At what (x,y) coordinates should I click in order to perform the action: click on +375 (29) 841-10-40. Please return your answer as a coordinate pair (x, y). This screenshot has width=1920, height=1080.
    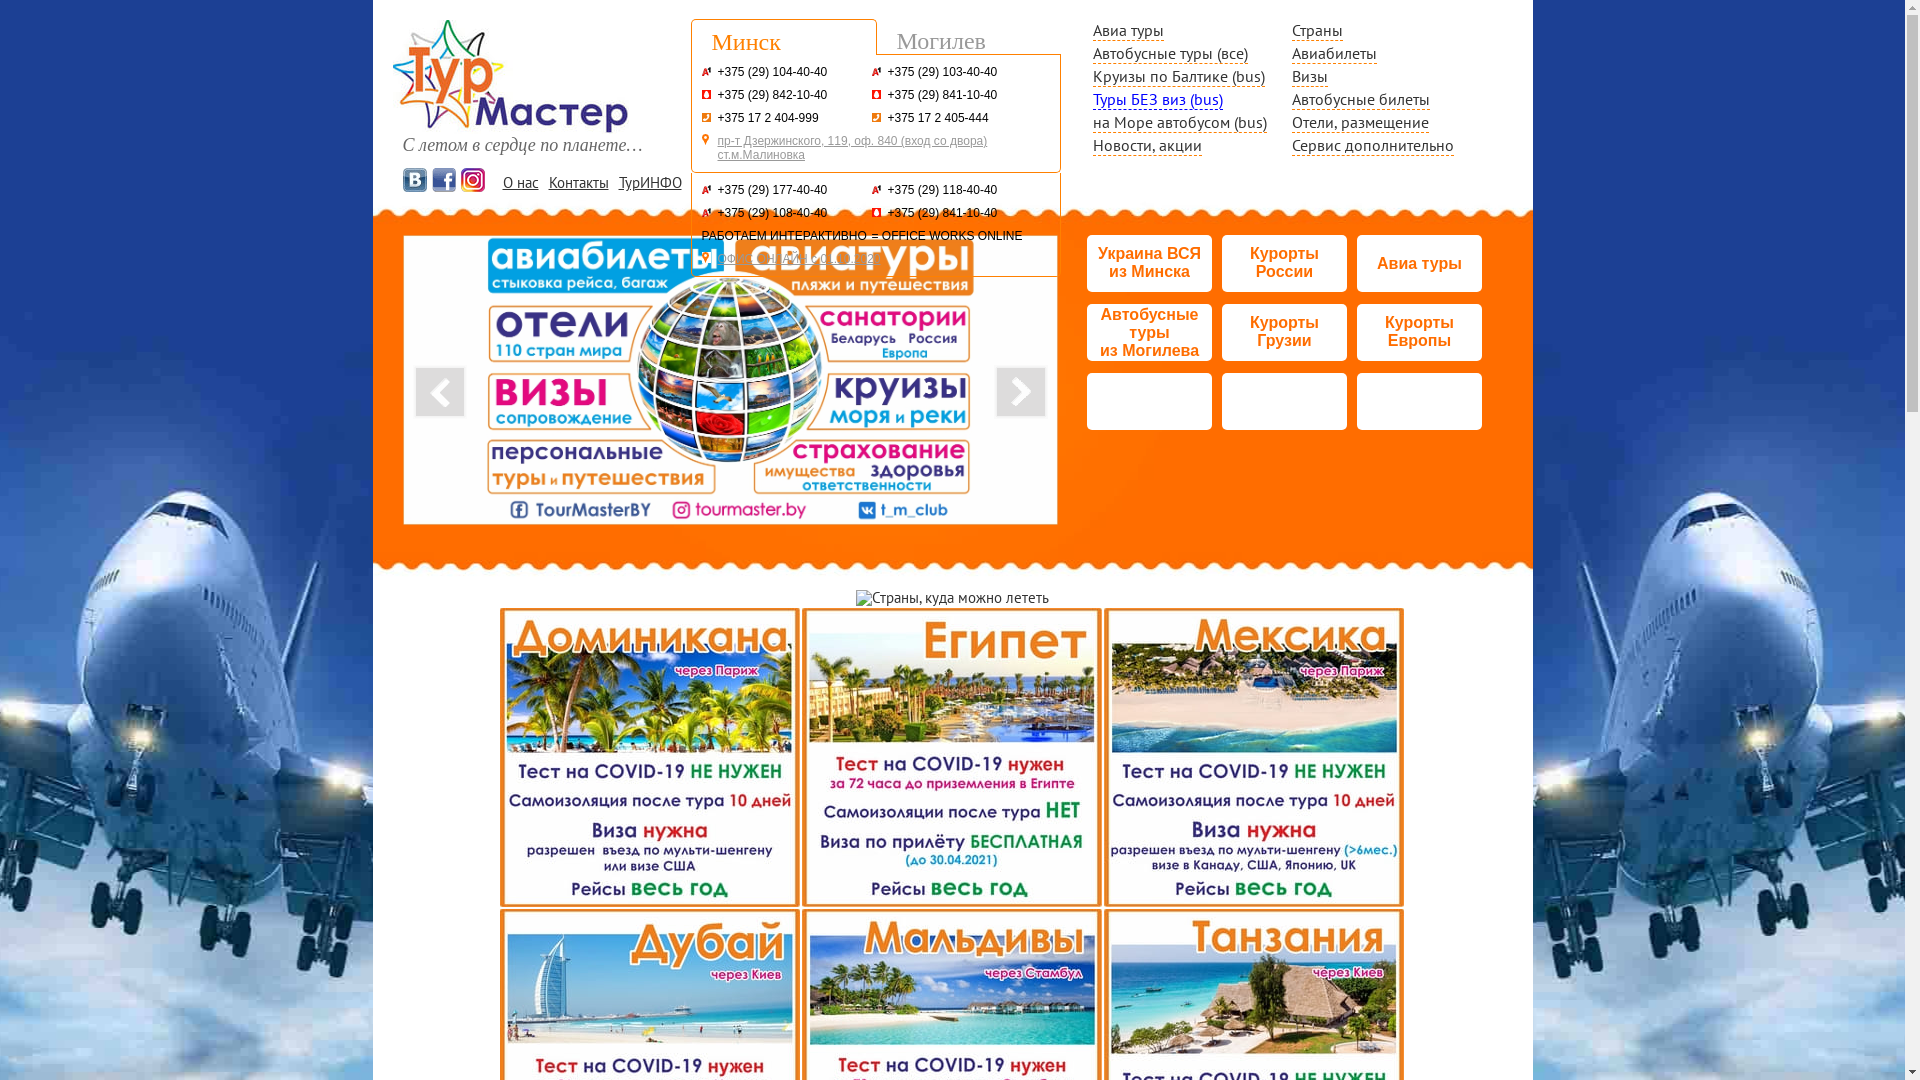
    Looking at the image, I should click on (943, 213).